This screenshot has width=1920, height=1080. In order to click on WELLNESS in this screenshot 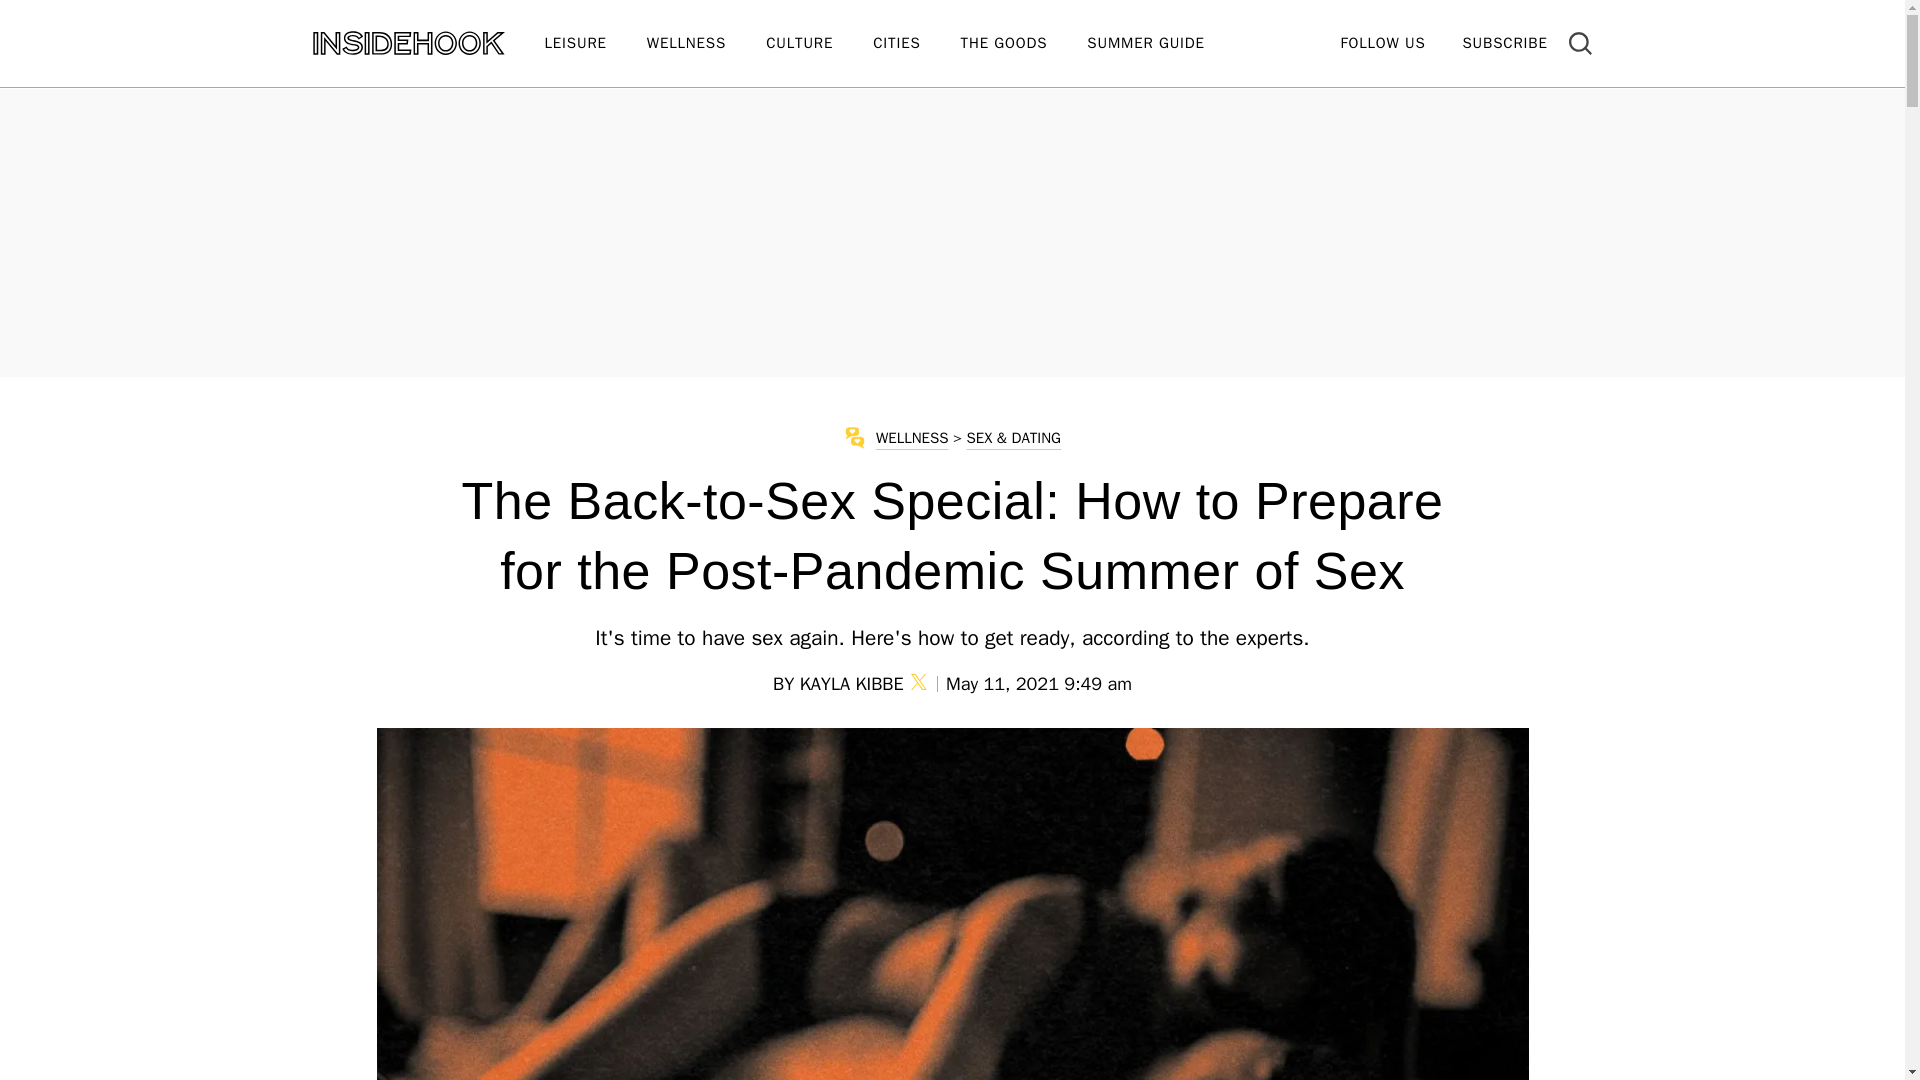, I will do `click(706, 44)`.